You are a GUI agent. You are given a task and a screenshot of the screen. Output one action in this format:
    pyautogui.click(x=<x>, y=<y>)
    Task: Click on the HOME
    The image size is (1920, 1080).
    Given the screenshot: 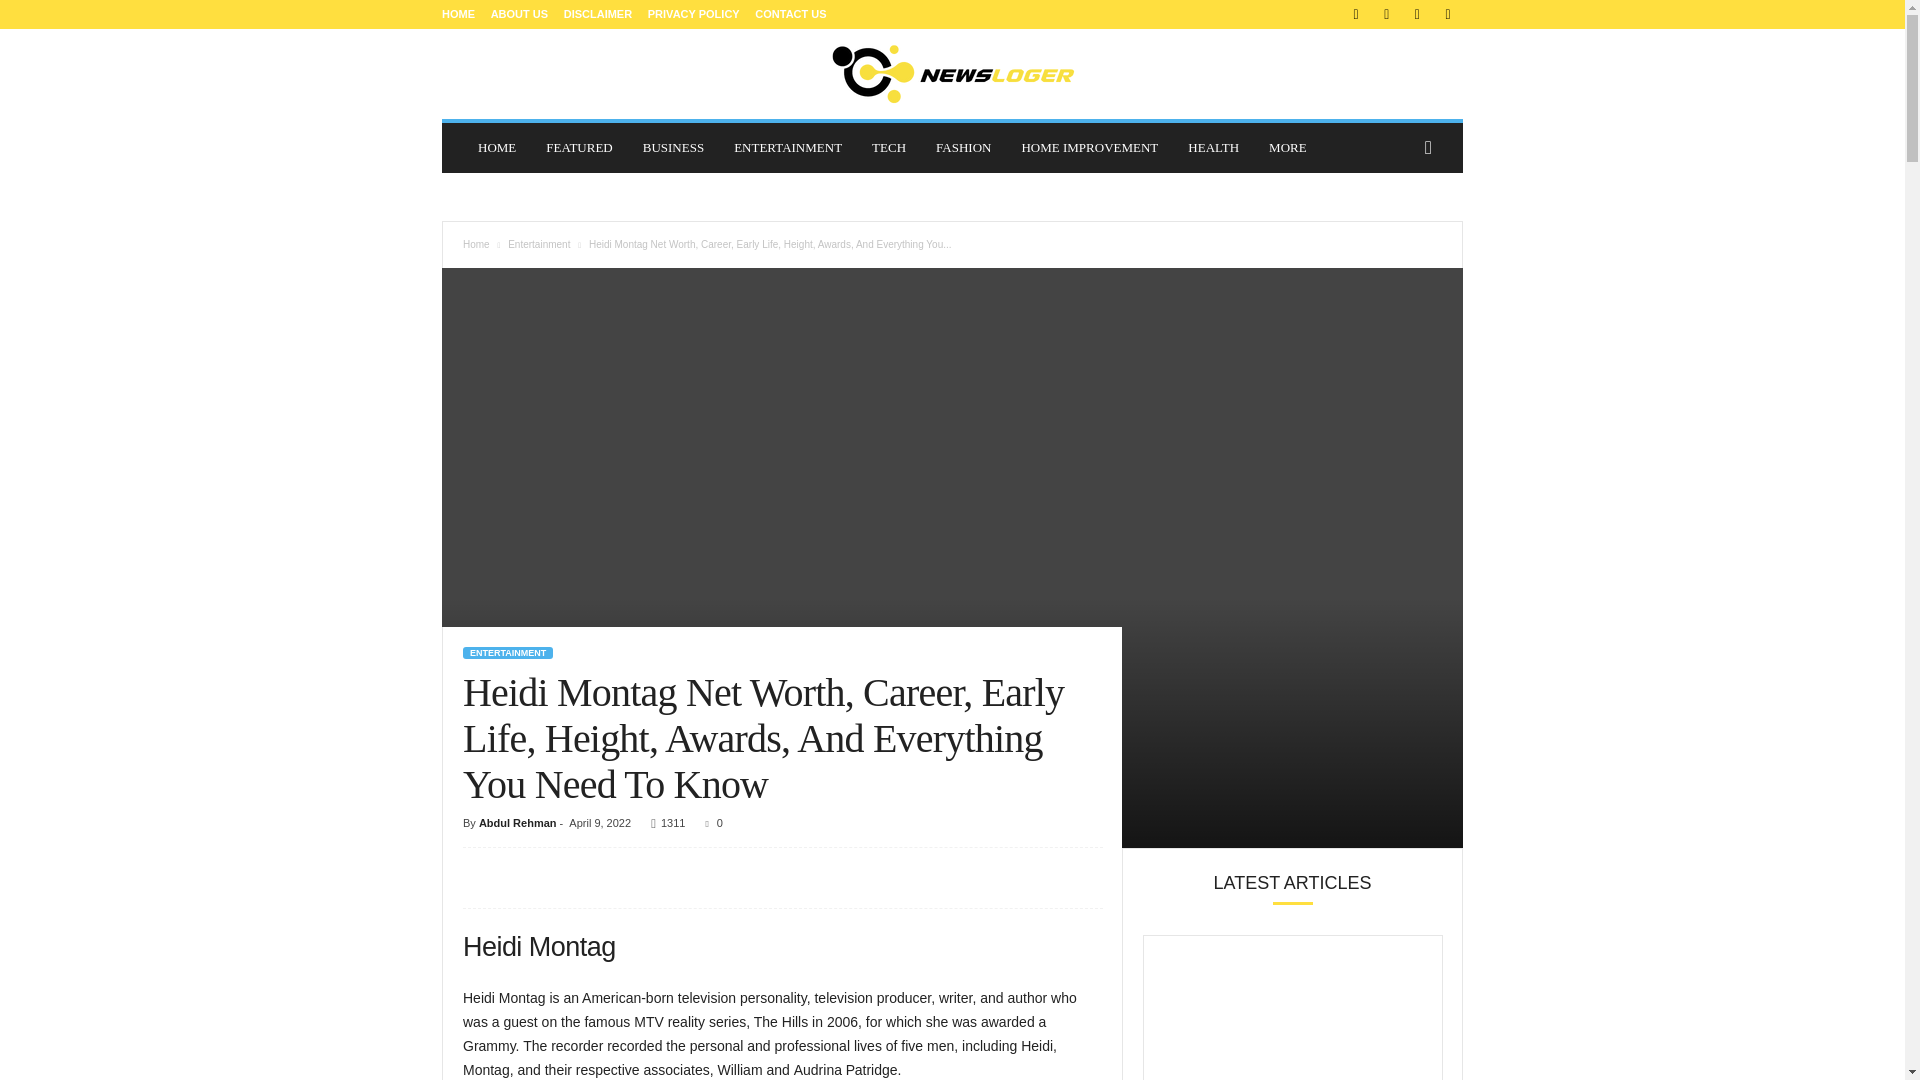 What is the action you would take?
    pyautogui.click(x=496, y=148)
    